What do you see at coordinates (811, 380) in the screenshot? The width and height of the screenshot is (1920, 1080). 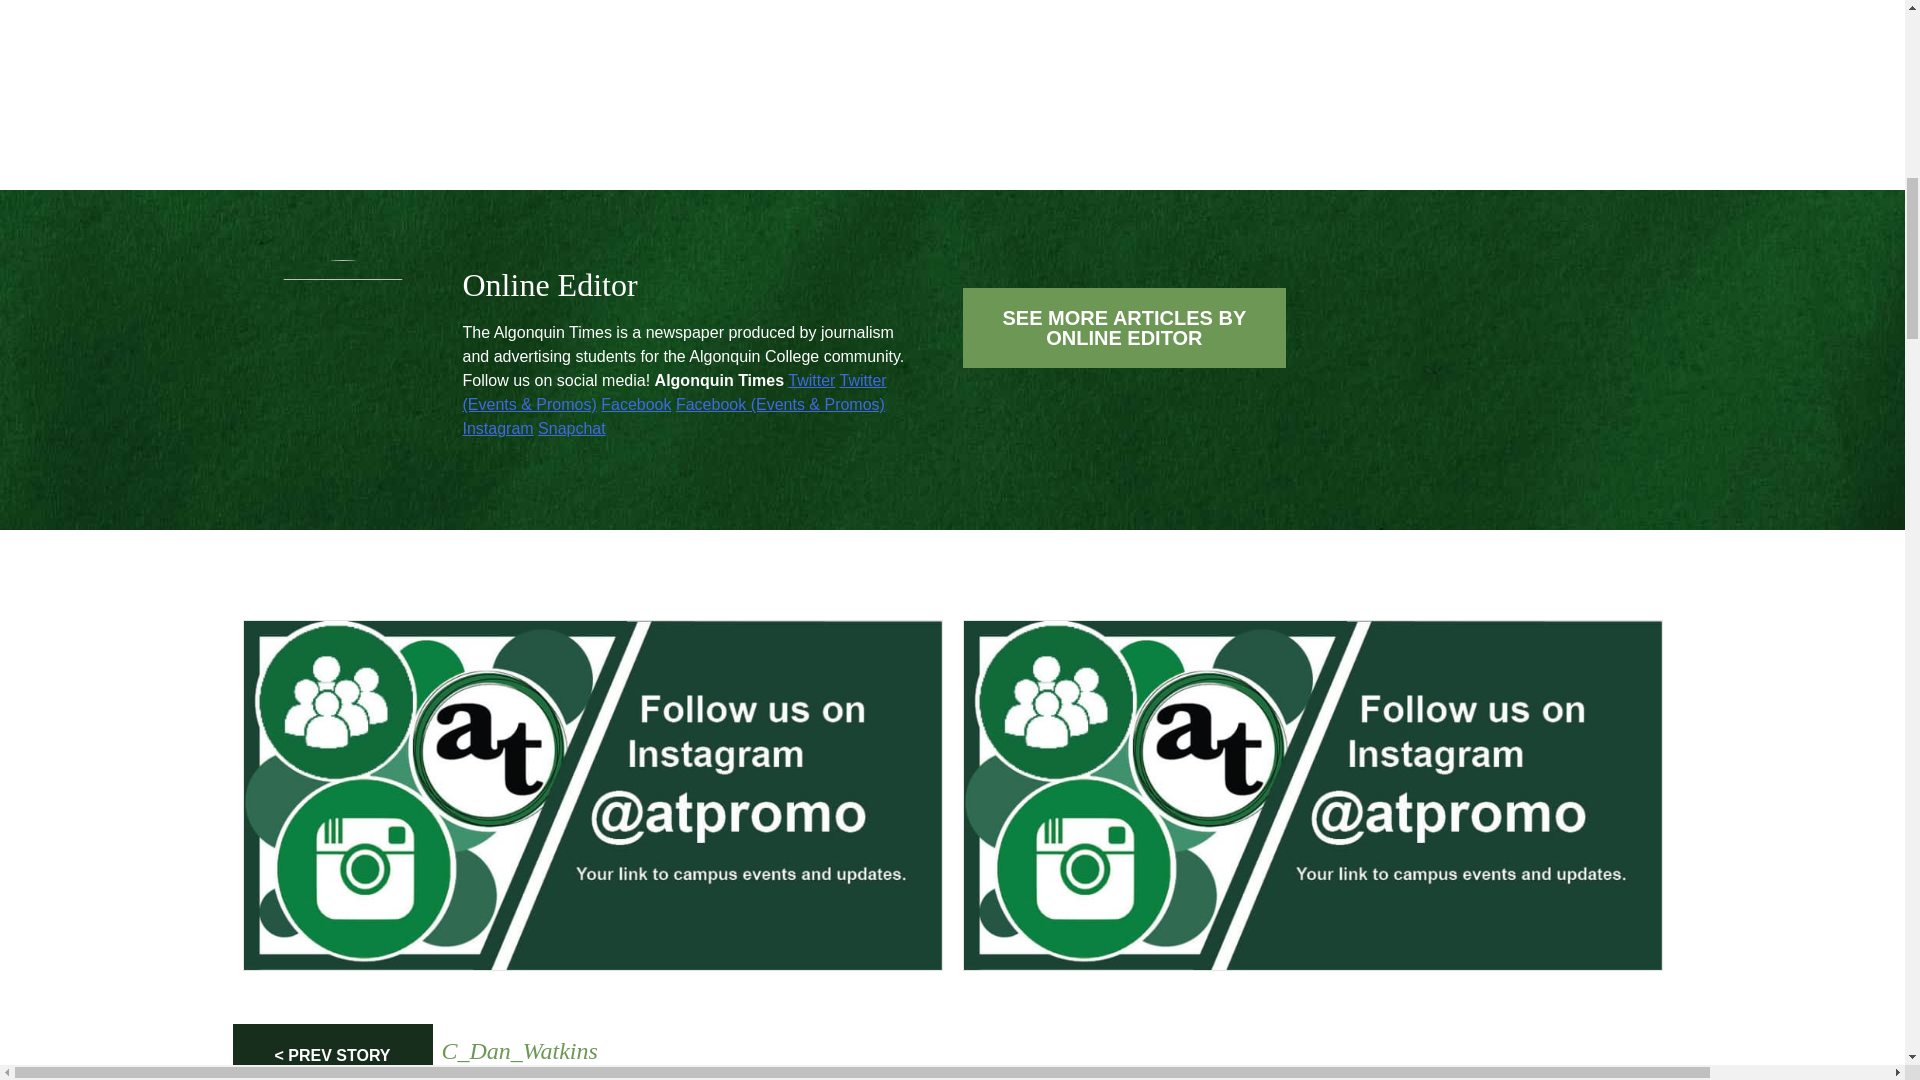 I see `Snapchat` at bounding box center [811, 380].